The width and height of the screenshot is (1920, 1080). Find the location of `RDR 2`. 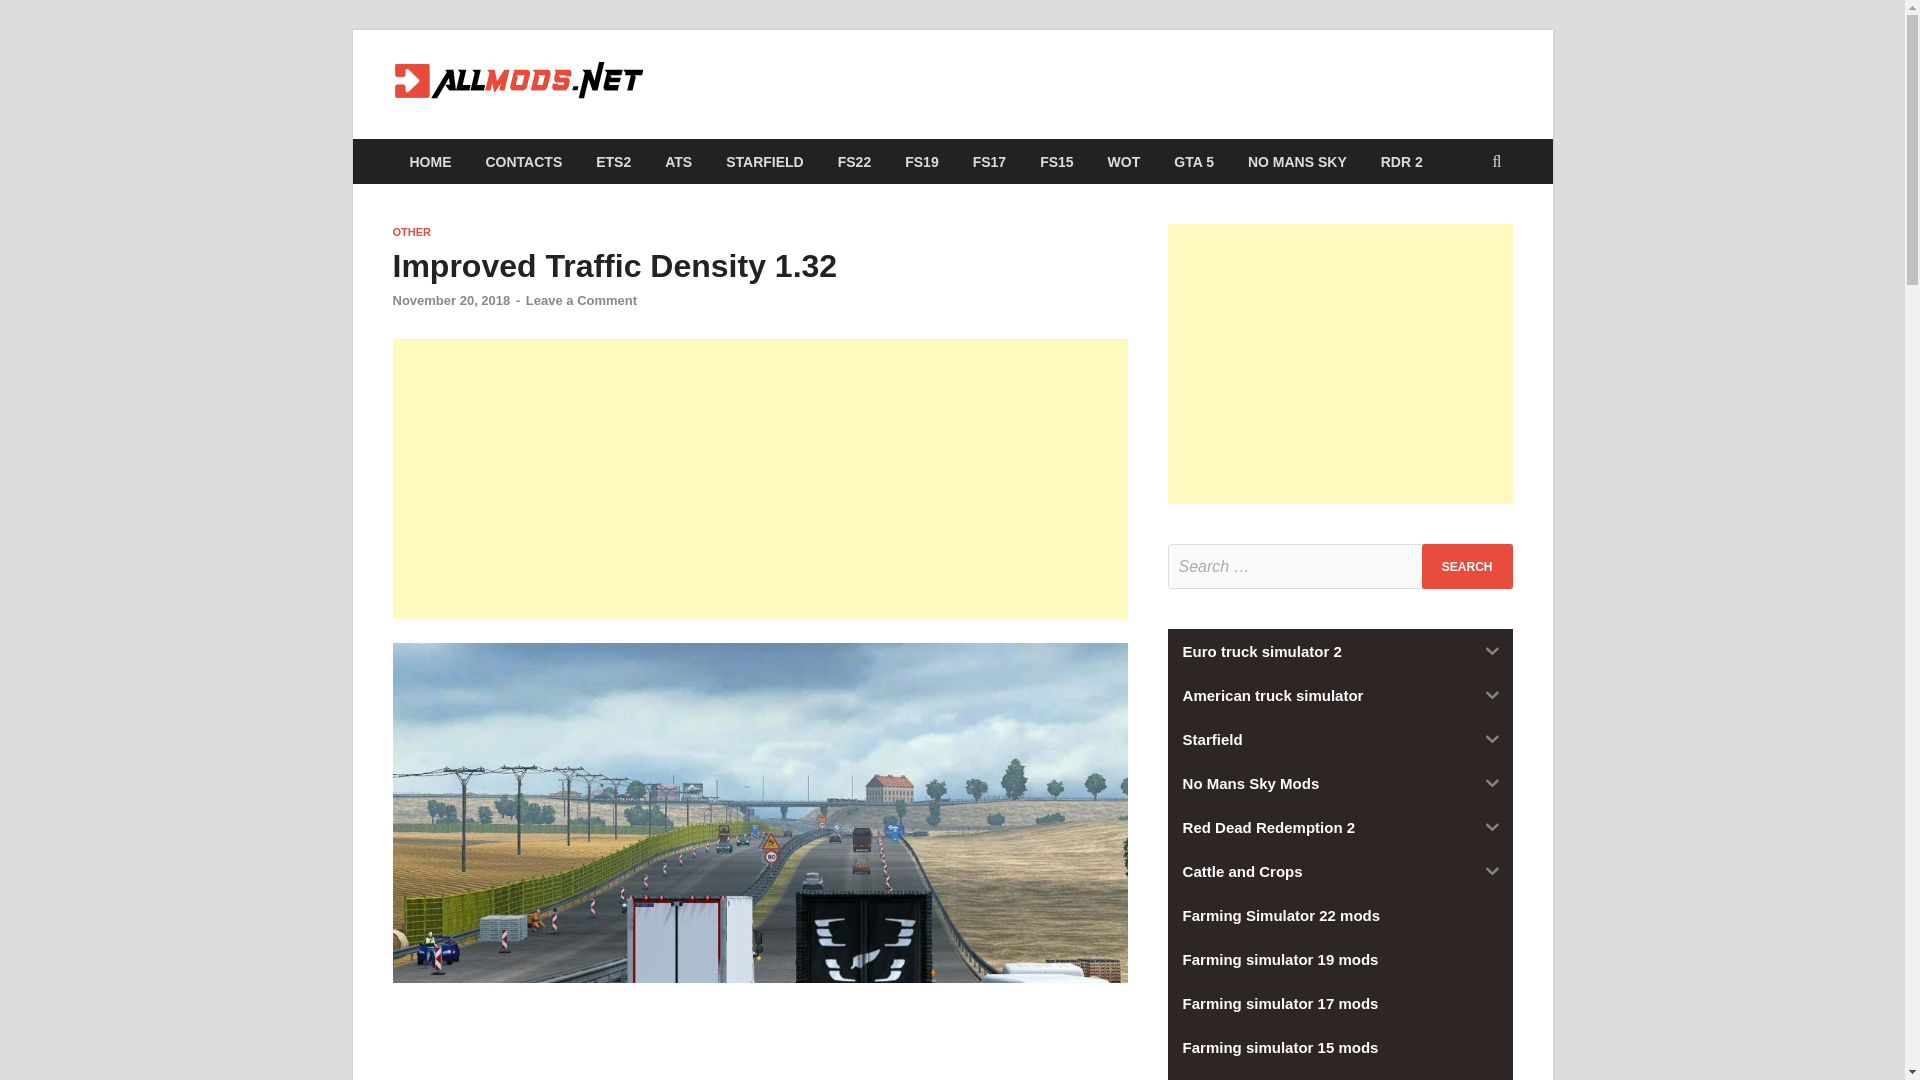

RDR 2 is located at coordinates (1402, 161).